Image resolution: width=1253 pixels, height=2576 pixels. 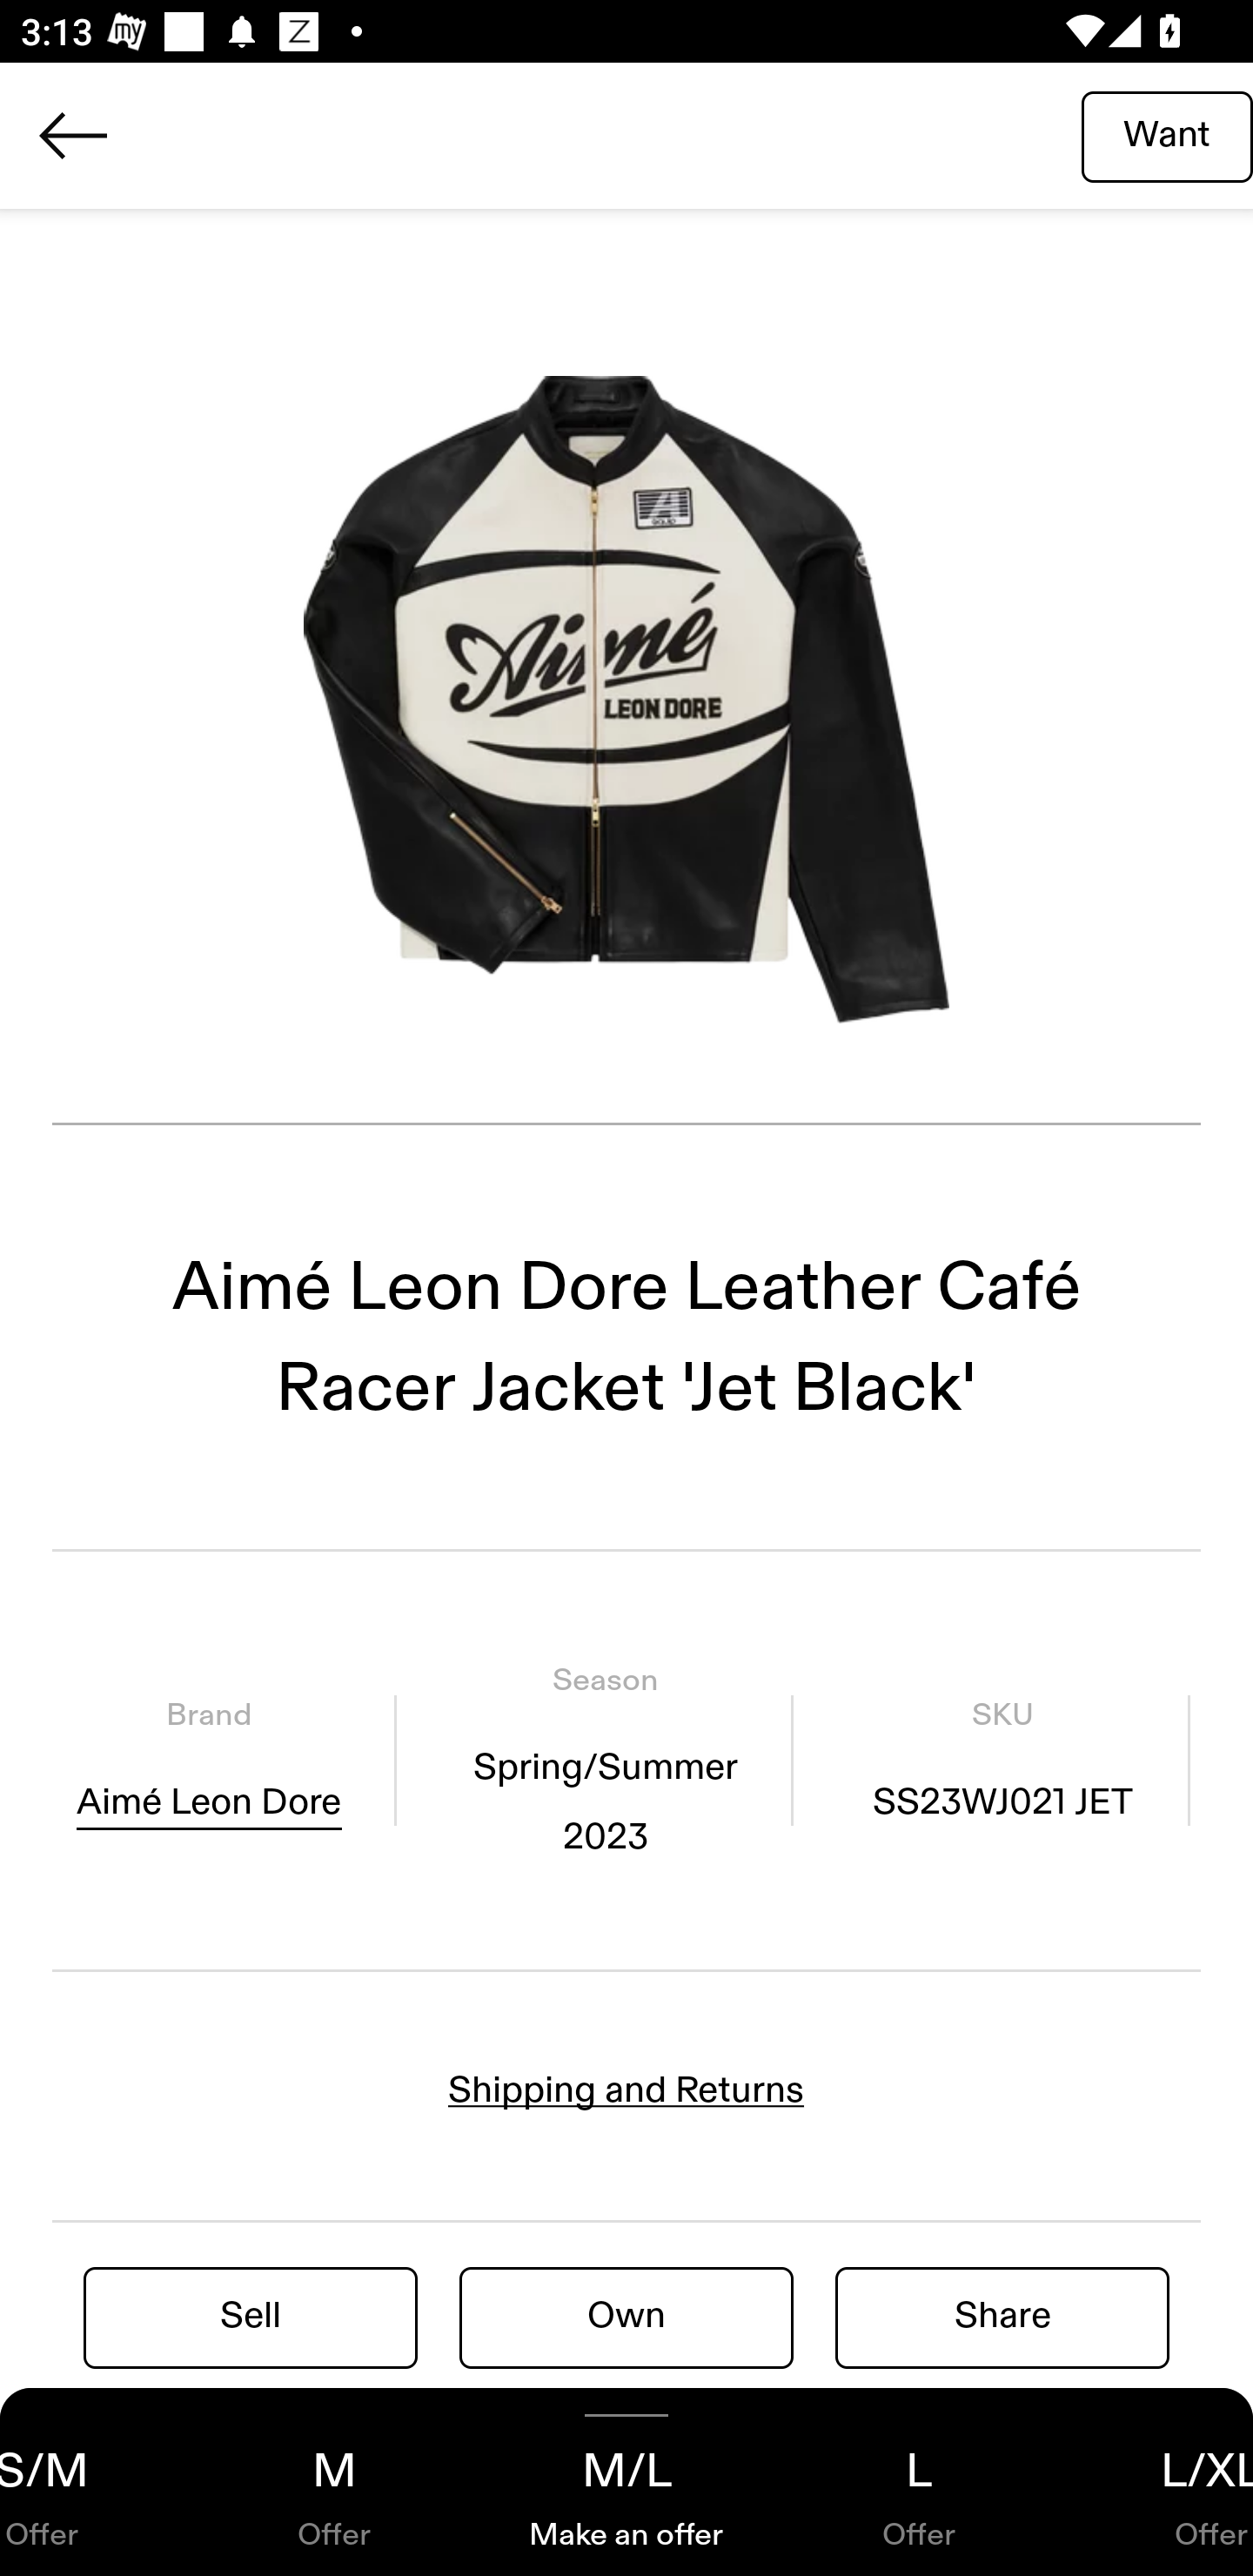 What do you see at coordinates (605, 1759) in the screenshot?
I see `Season Spring/Summer 2023` at bounding box center [605, 1759].